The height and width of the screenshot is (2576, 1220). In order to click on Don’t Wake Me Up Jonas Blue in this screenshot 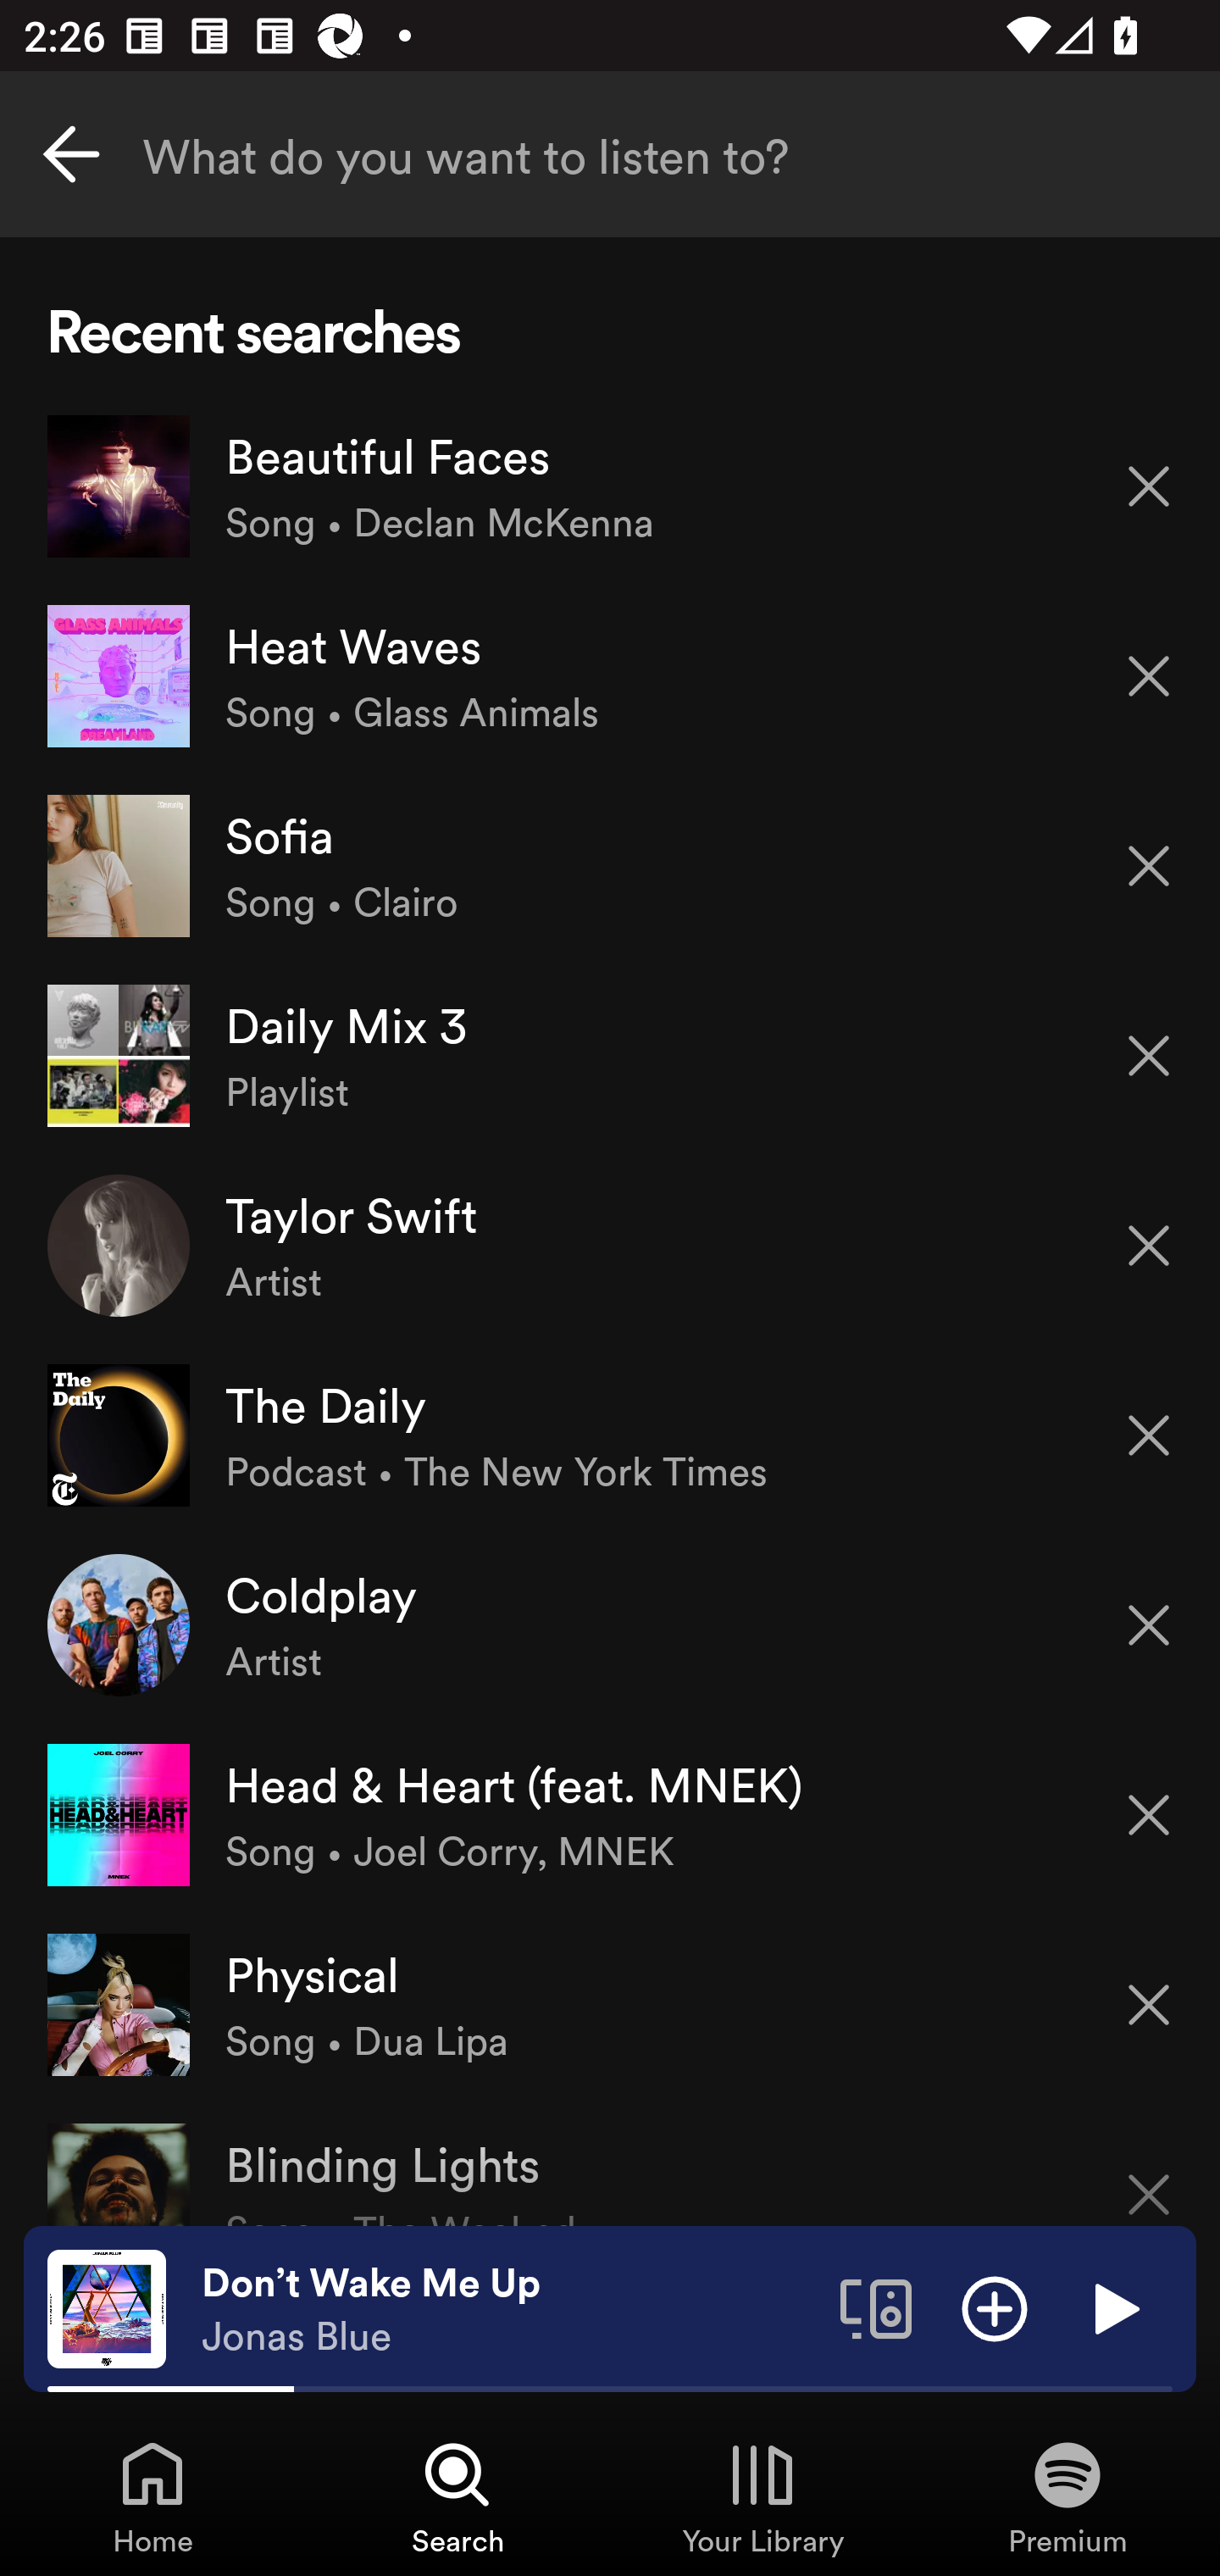, I will do `click(508, 2309)`.